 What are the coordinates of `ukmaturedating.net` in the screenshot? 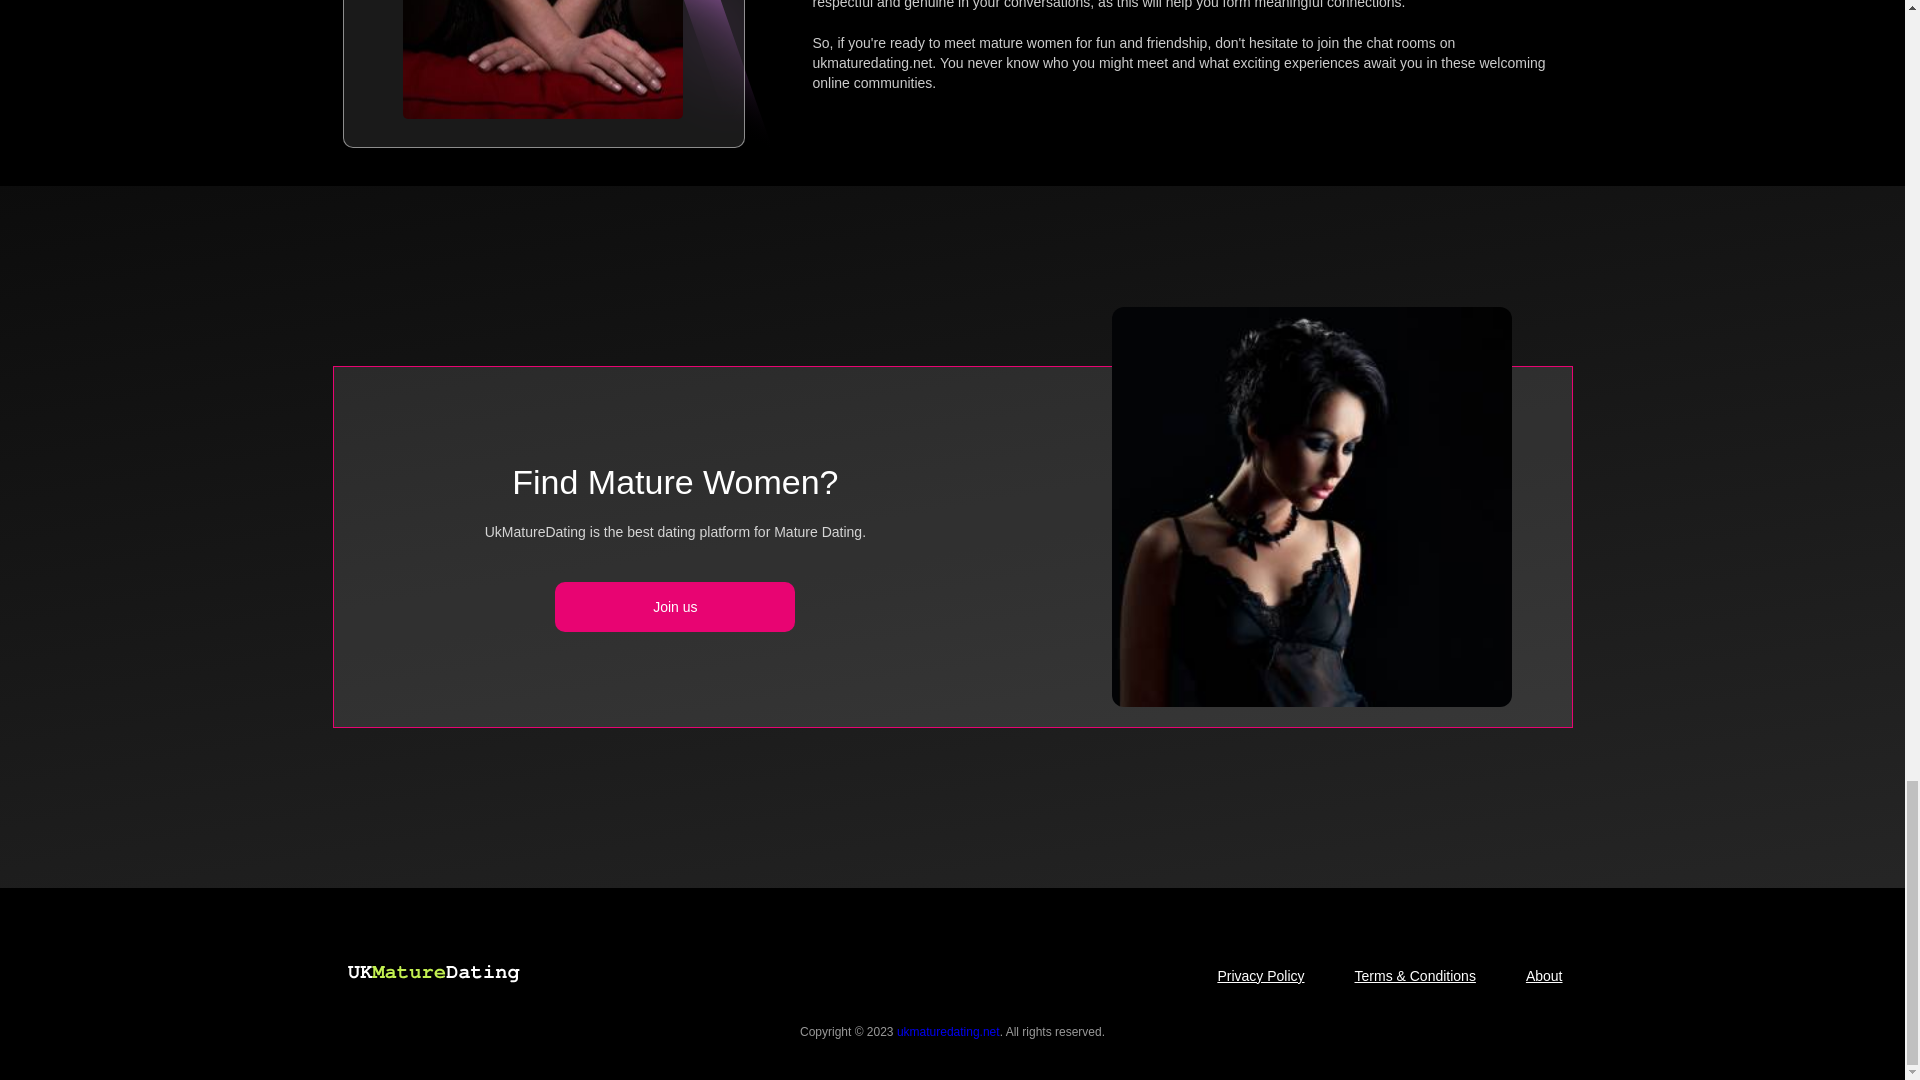 It's located at (948, 1032).